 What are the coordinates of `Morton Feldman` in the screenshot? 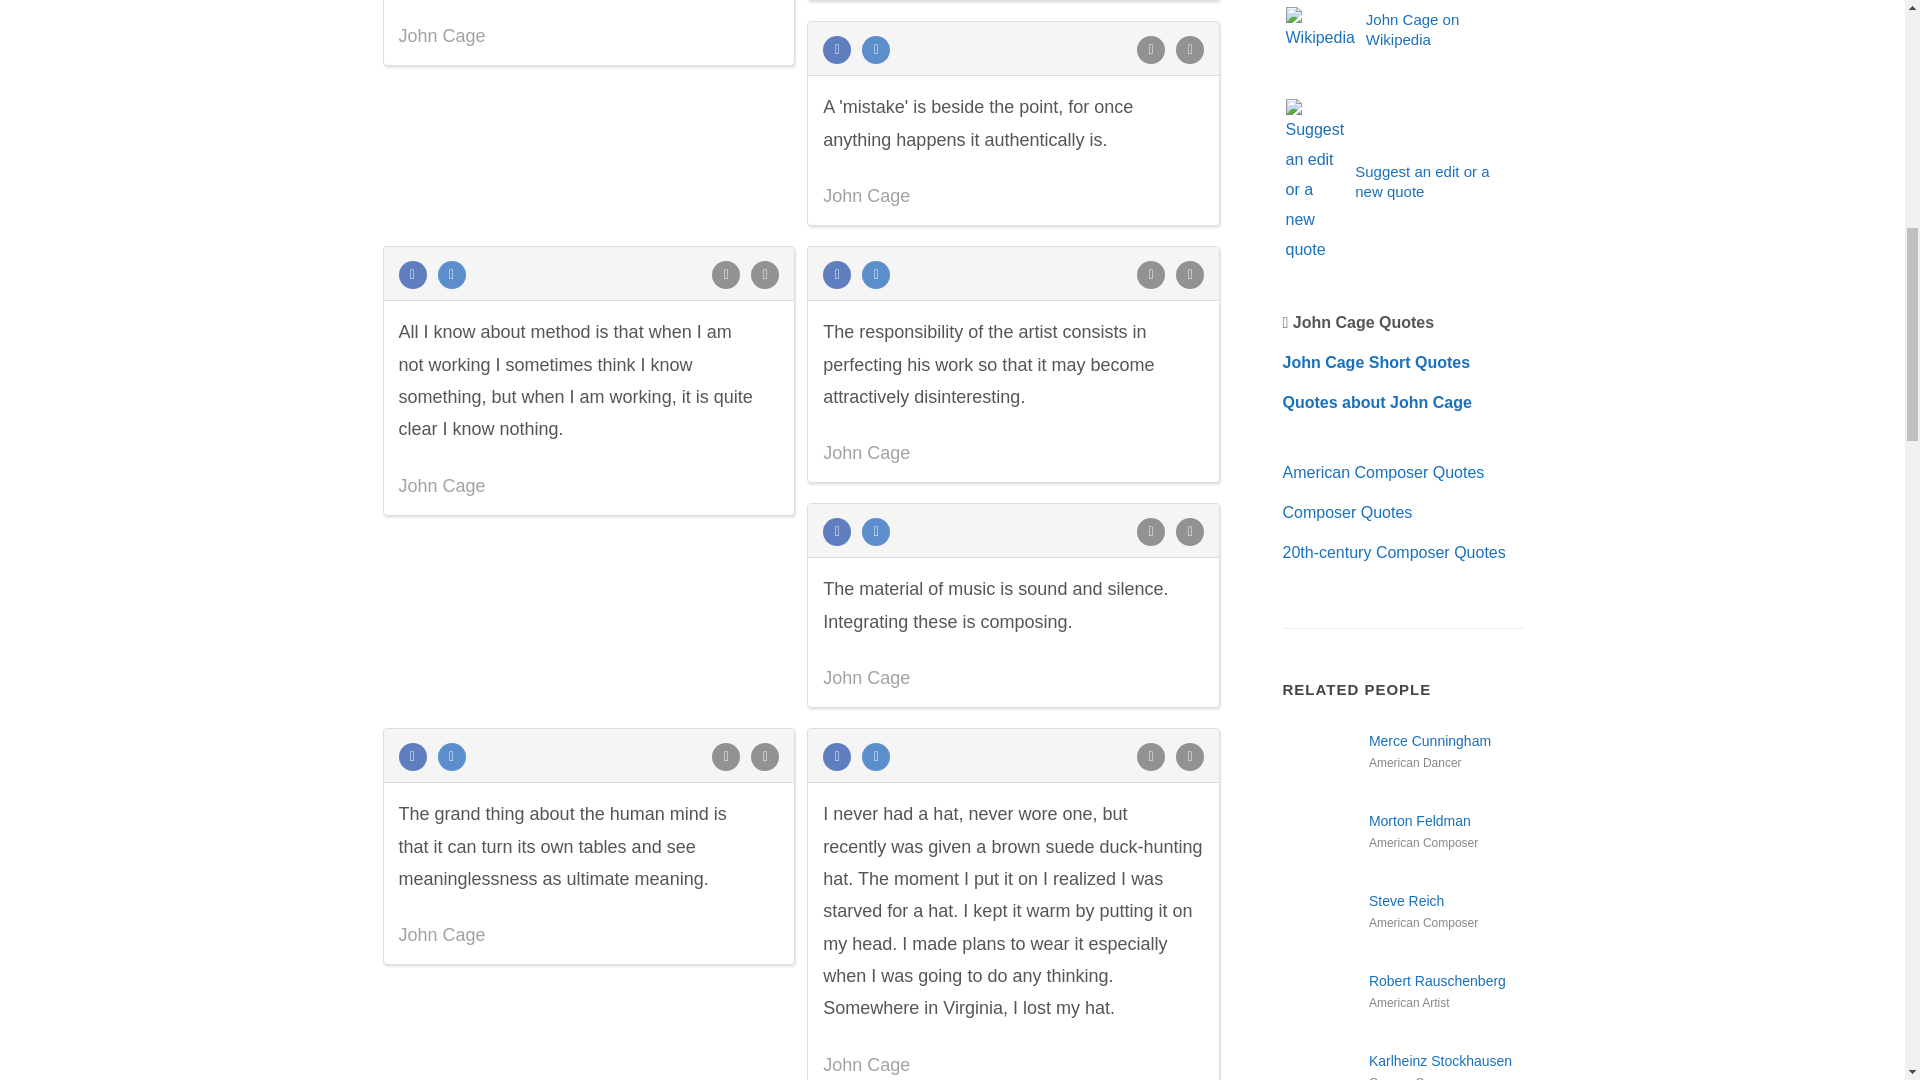 It's located at (1322, 847).